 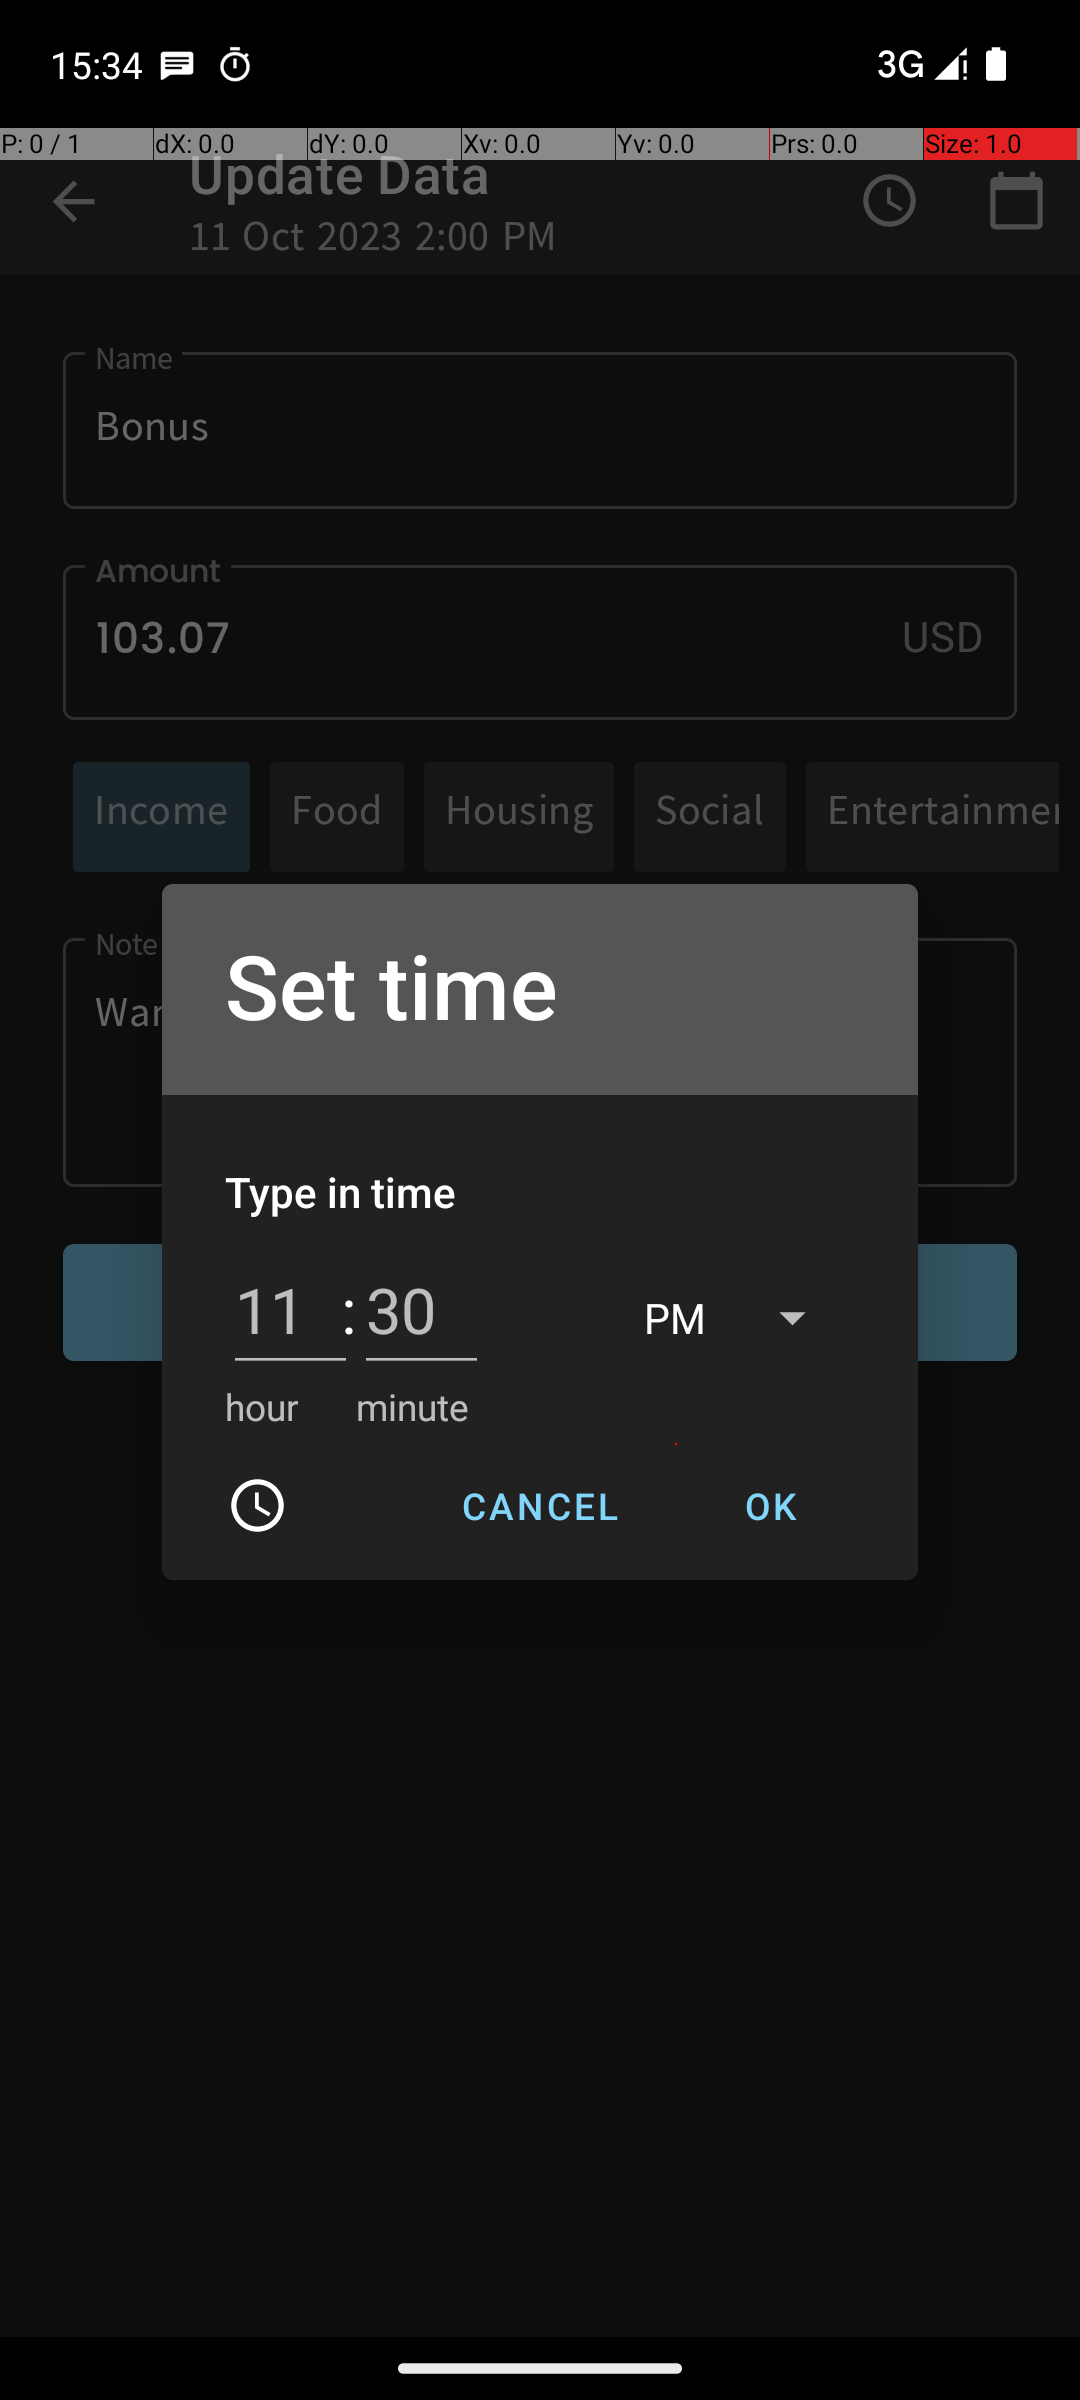 I want to click on Type in time, so click(x=341, y=1192).